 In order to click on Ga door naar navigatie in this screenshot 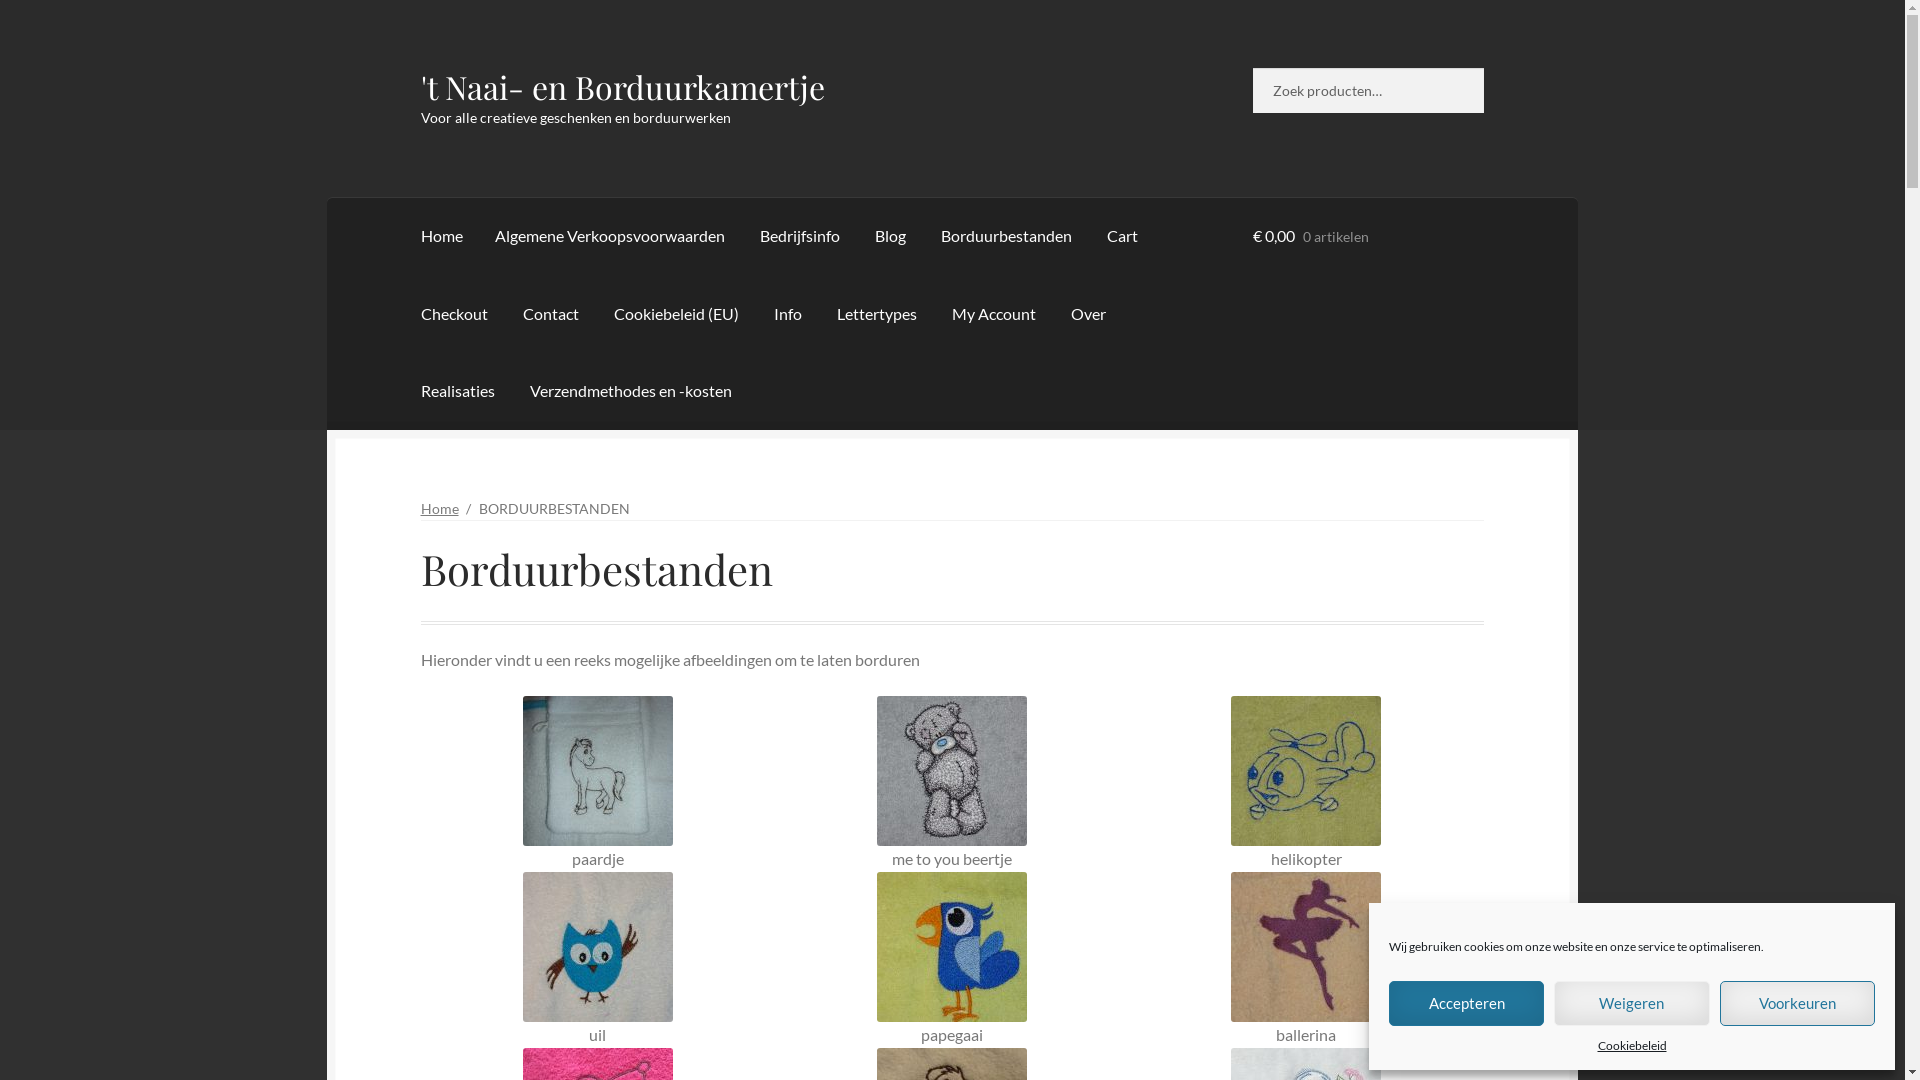, I will do `click(420, 68)`.